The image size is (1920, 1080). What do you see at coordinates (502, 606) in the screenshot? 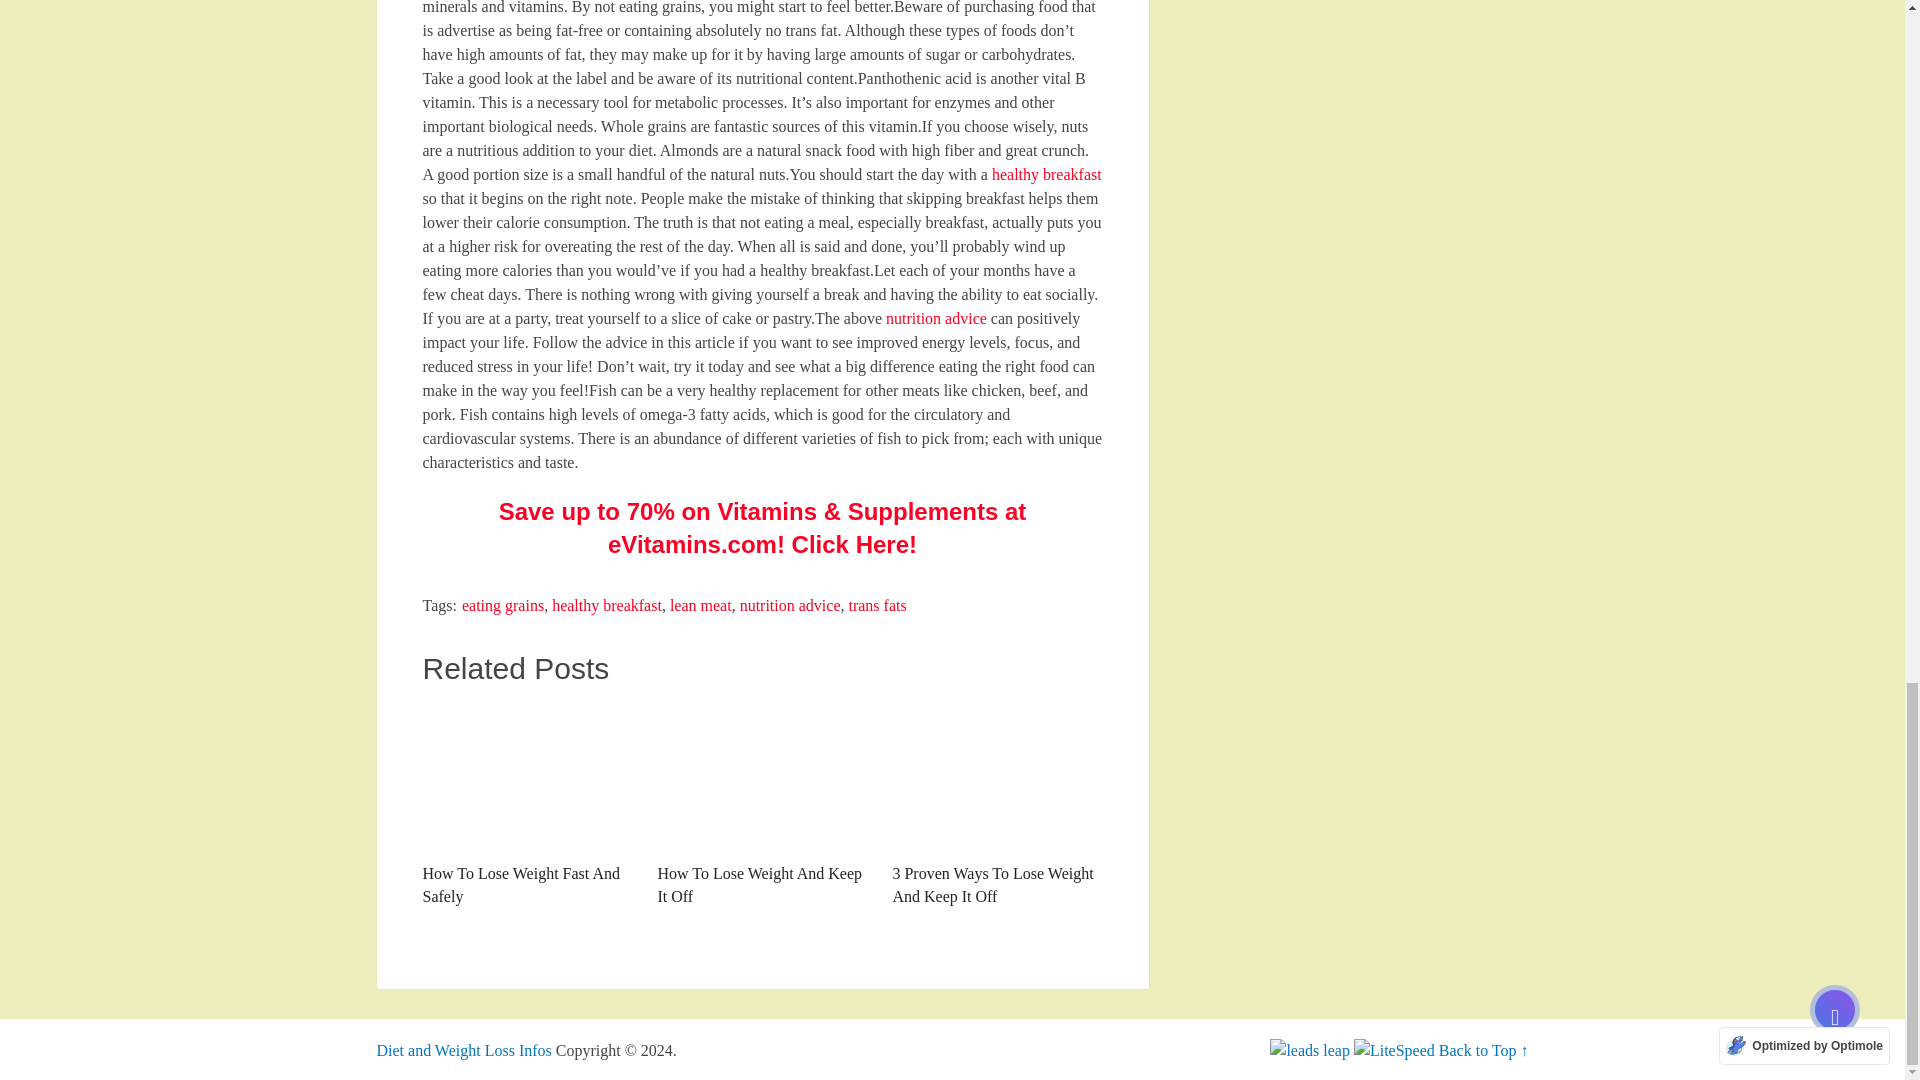
I see `eating grains` at bounding box center [502, 606].